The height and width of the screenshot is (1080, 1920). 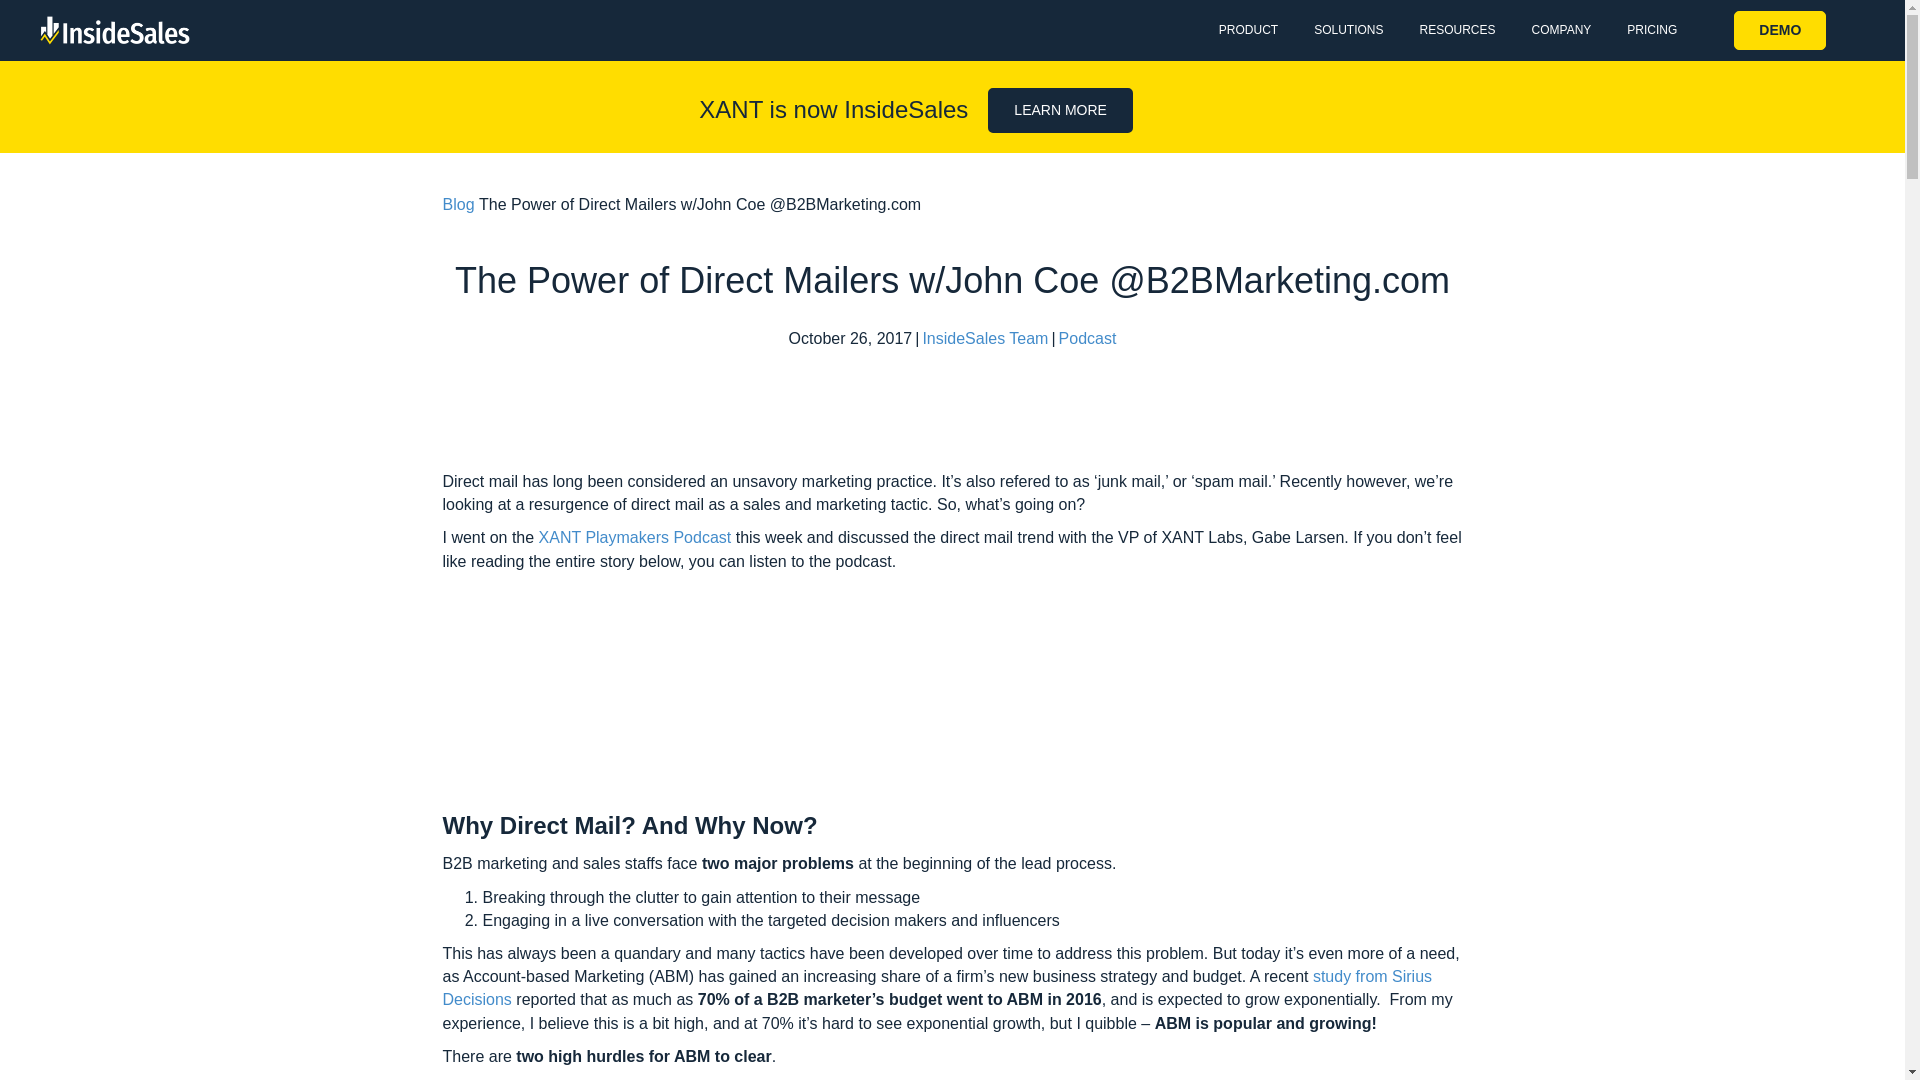 What do you see at coordinates (1248, 30) in the screenshot?
I see `PRODUCT` at bounding box center [1248, 30].